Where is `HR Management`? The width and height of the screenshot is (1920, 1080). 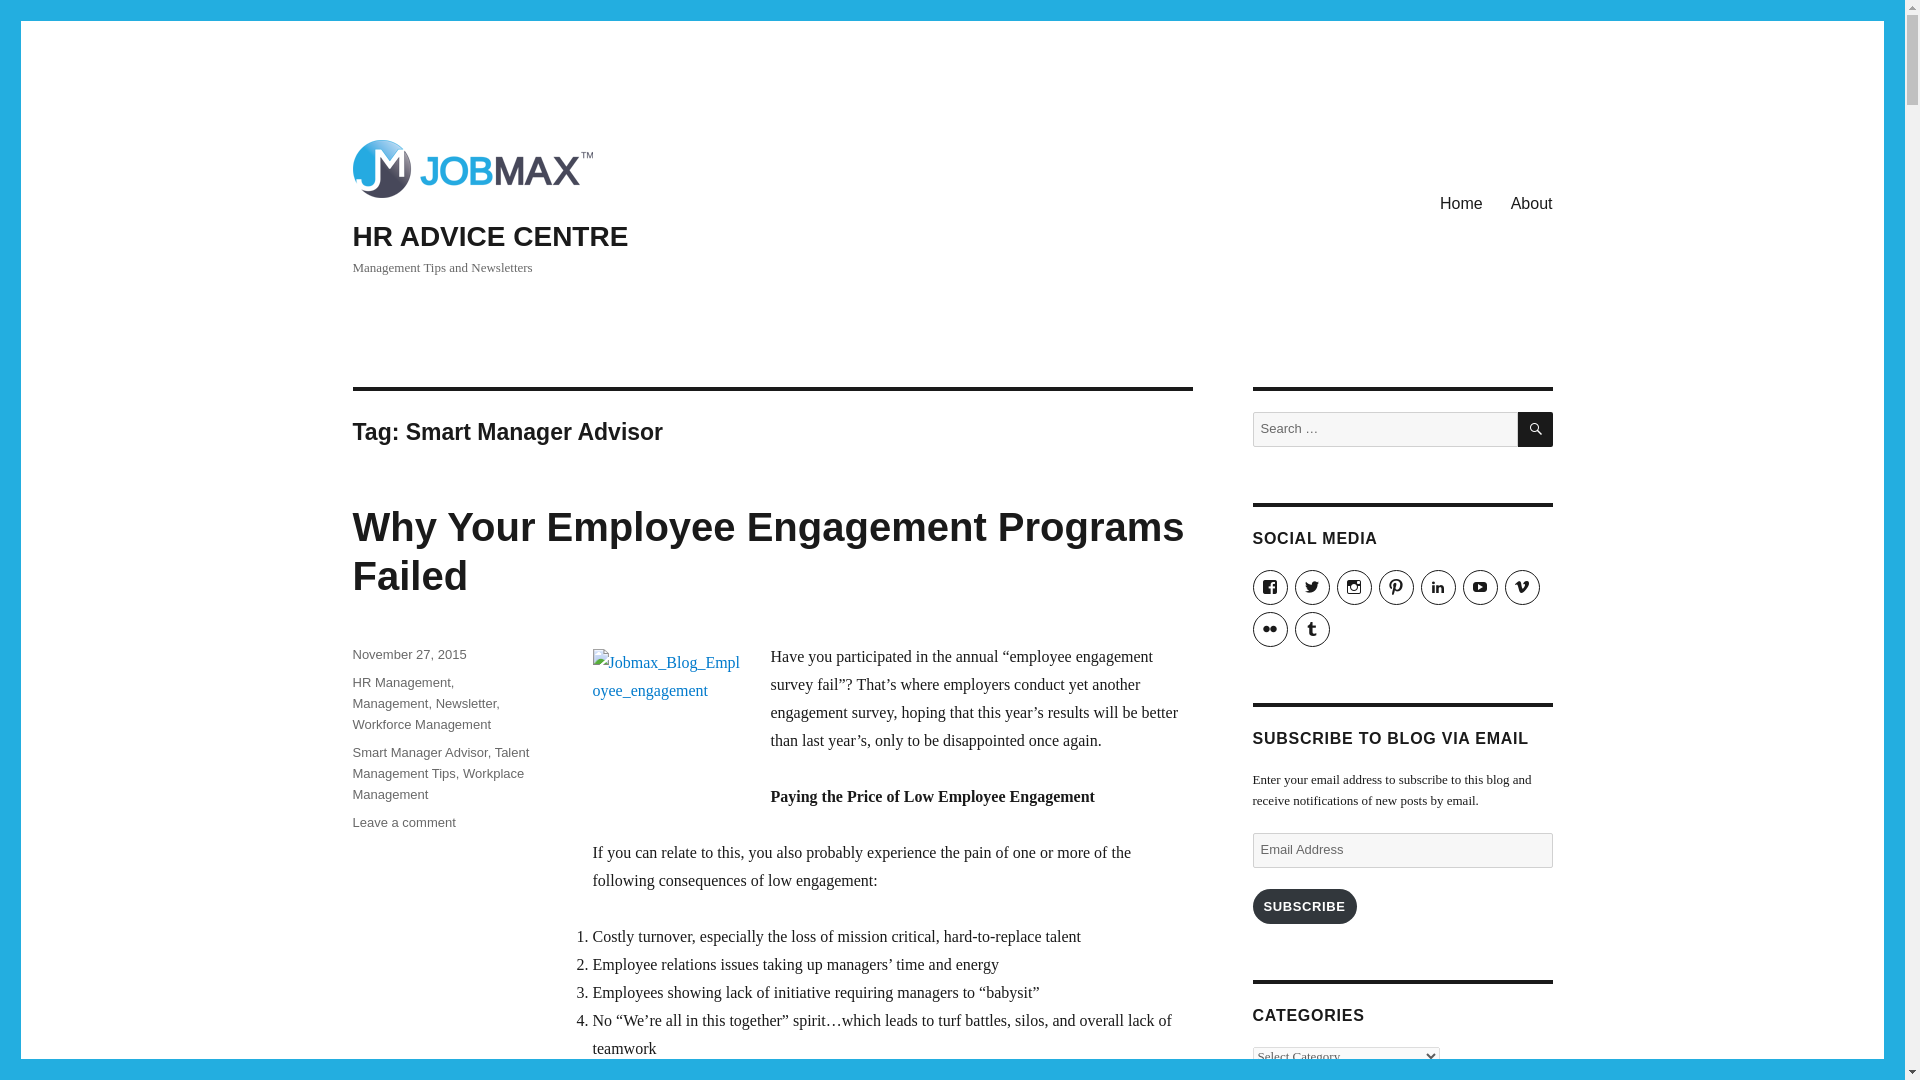 HR Management is located at coordinates (400, 682).